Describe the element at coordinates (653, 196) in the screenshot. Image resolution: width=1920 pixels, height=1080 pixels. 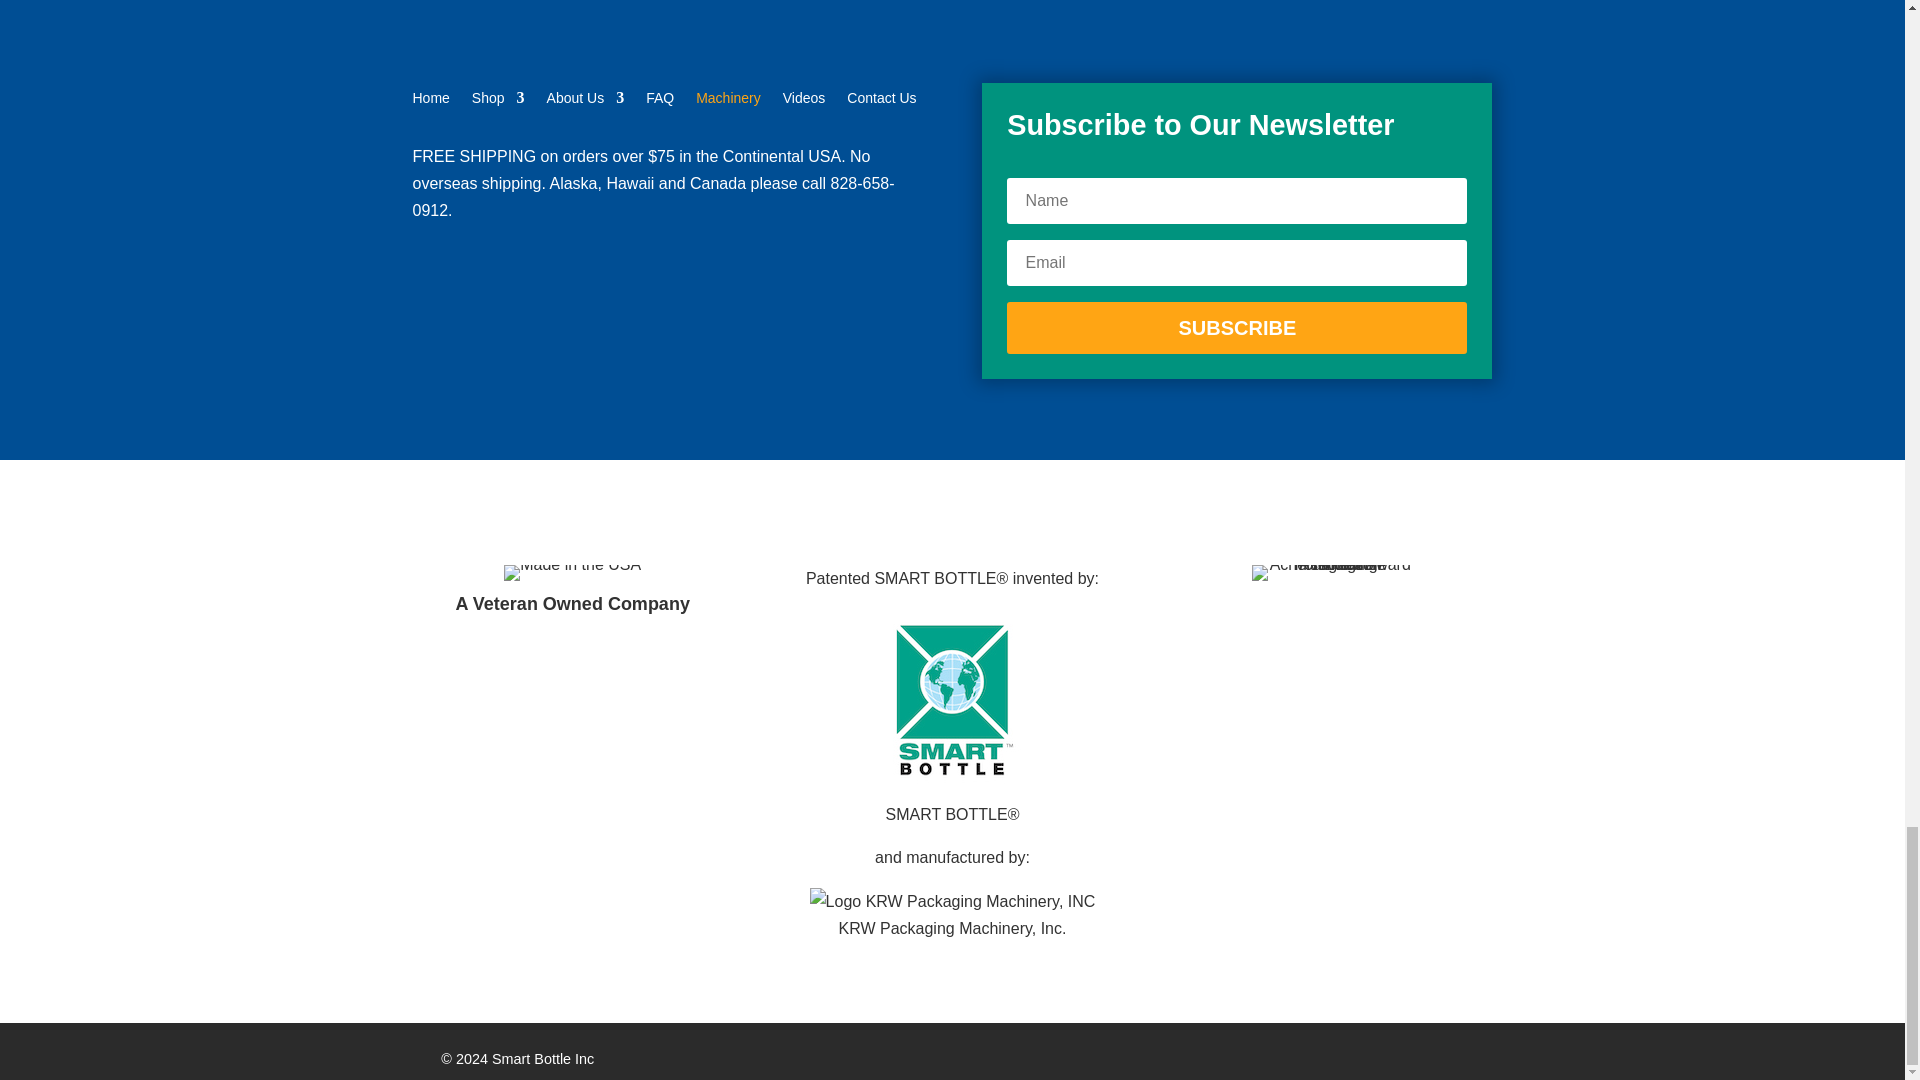
I see `828-658-0912.` at that location.